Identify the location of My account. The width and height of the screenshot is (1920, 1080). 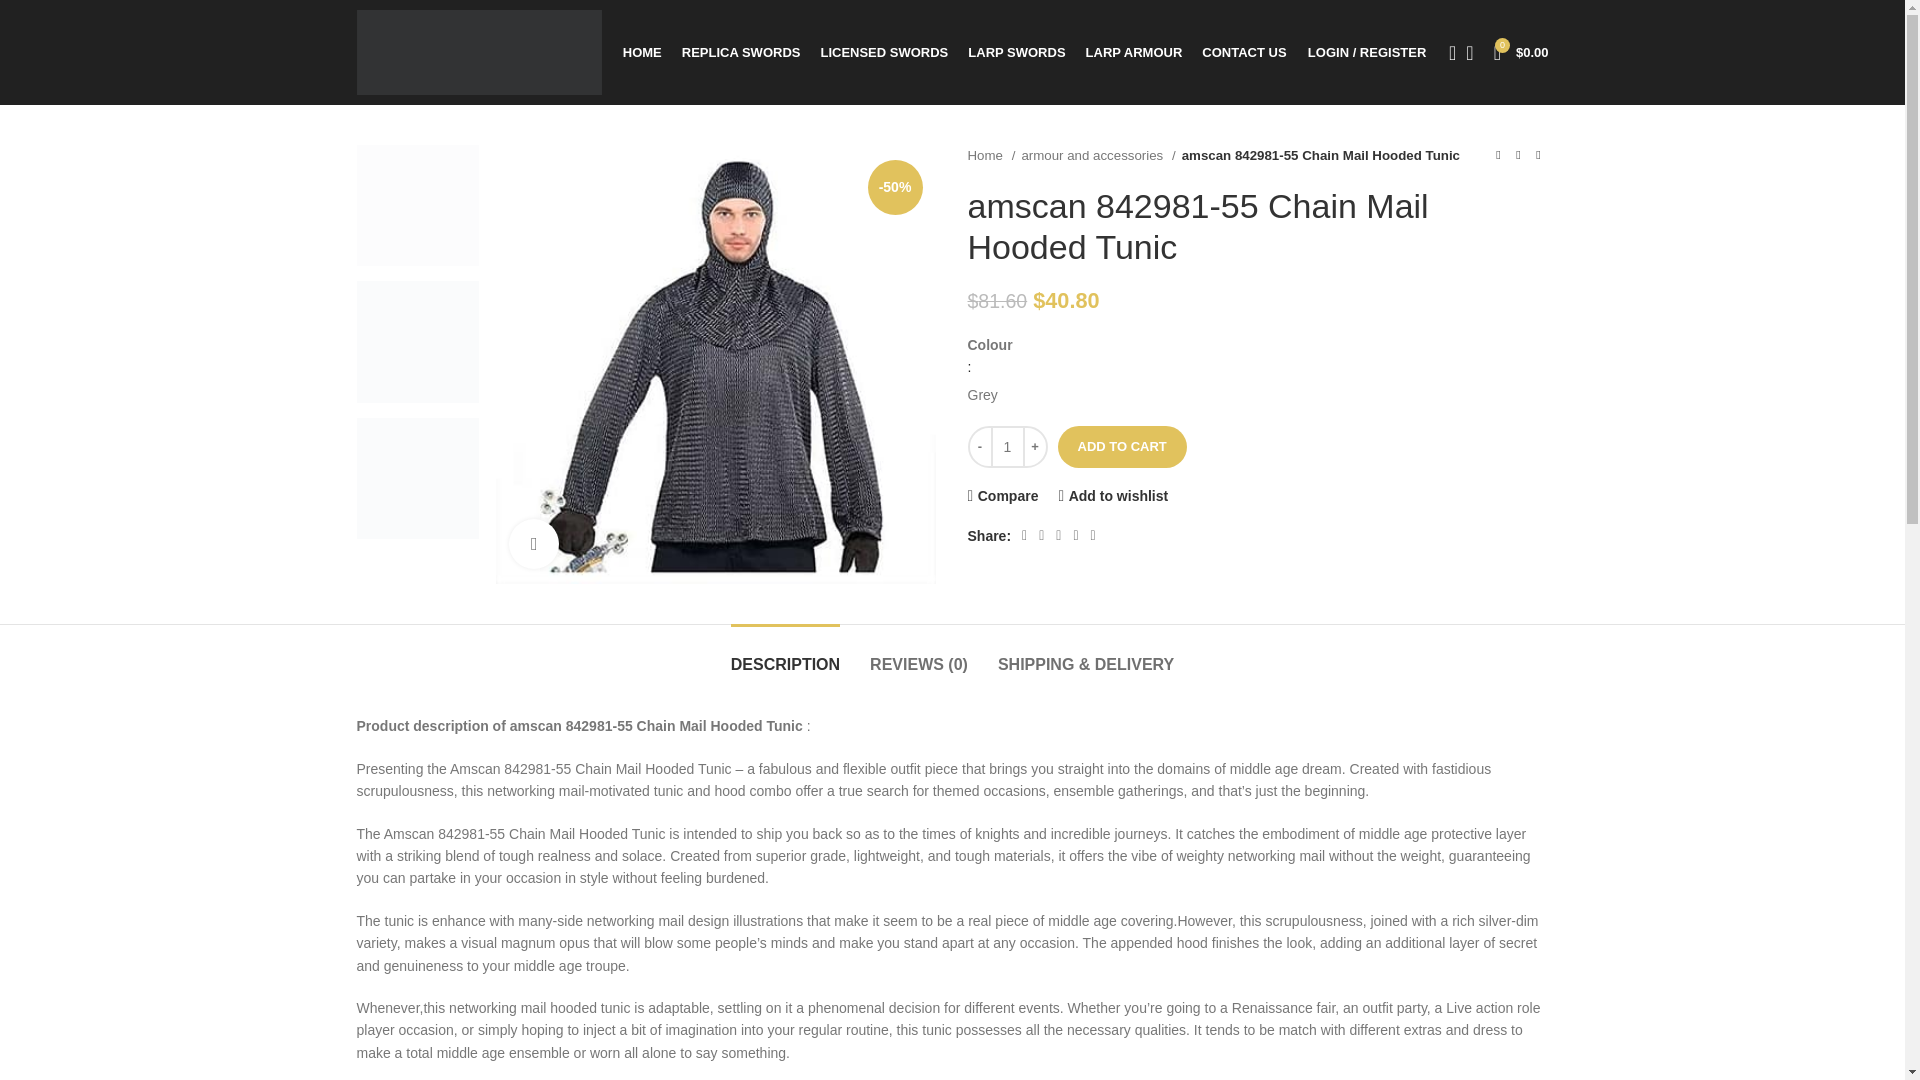
(1366, 52).